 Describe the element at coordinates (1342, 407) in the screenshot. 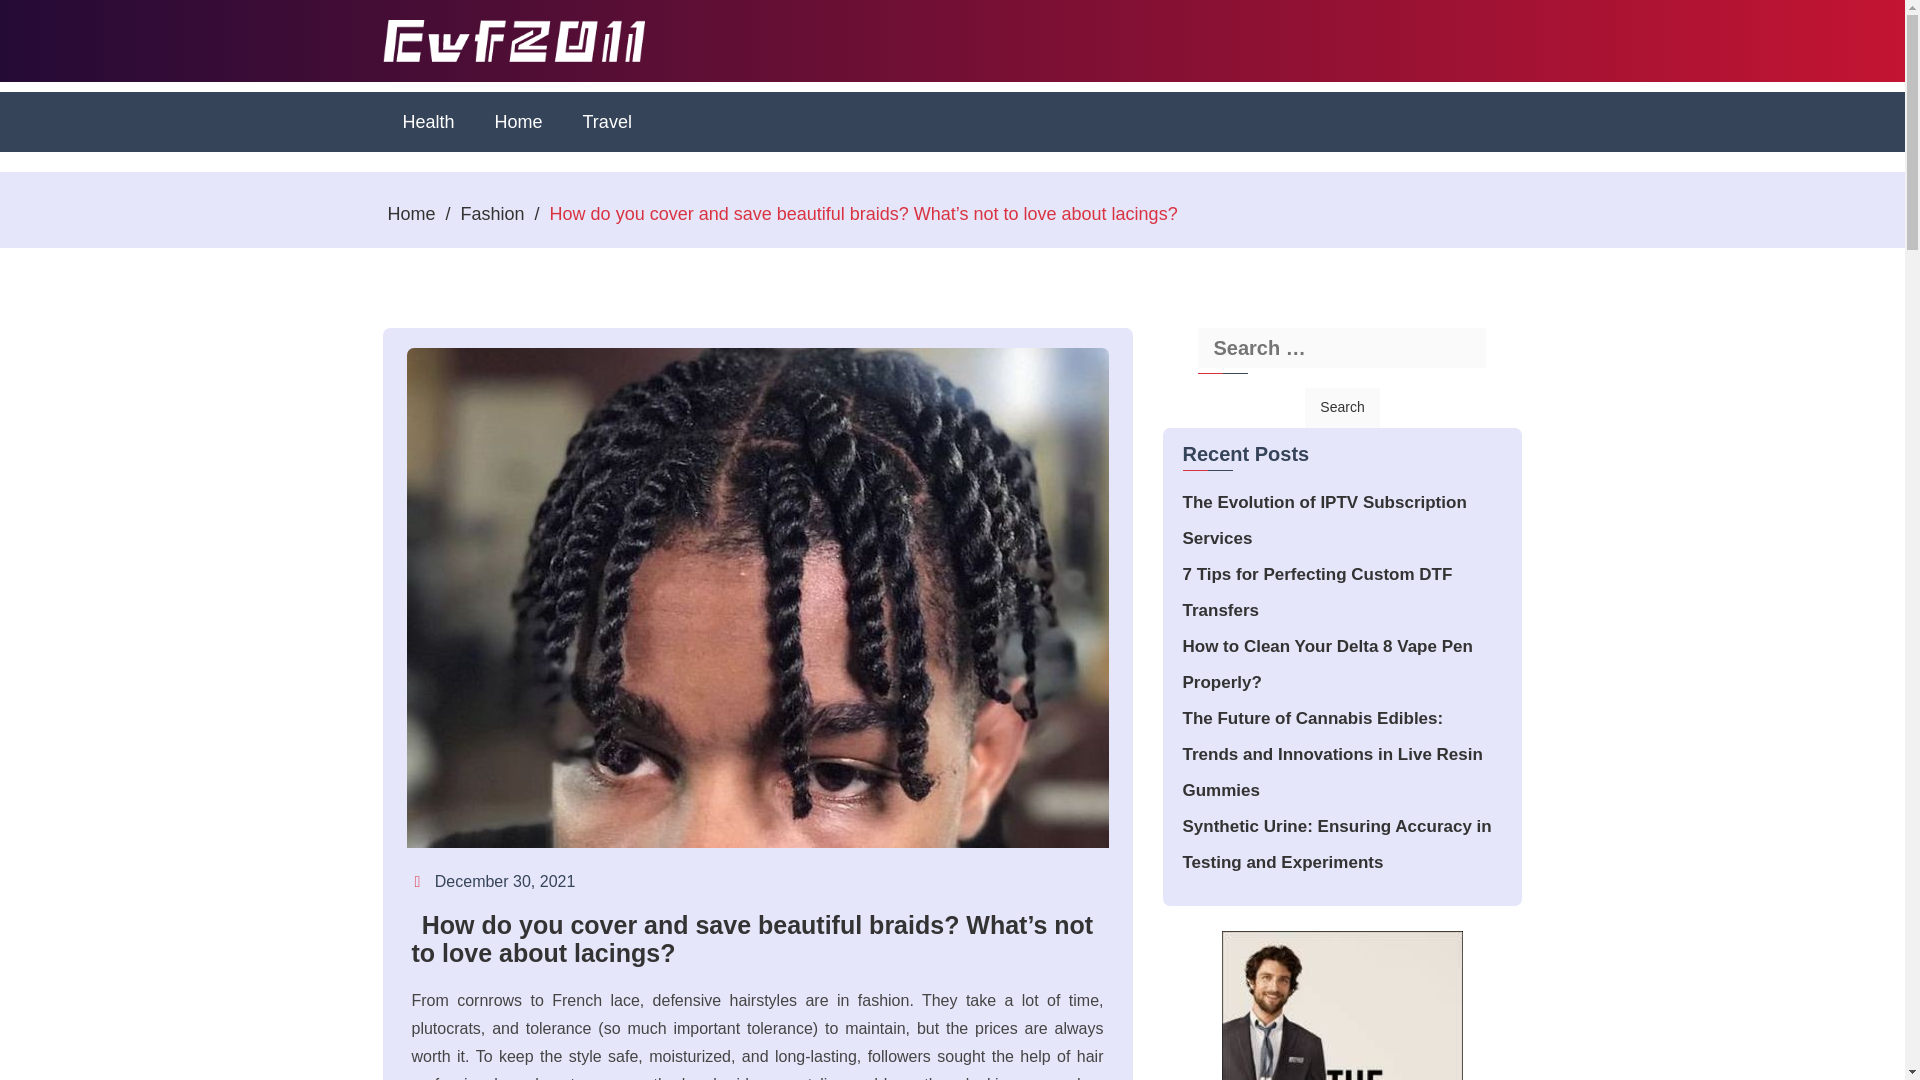

I see `Search` at that location.